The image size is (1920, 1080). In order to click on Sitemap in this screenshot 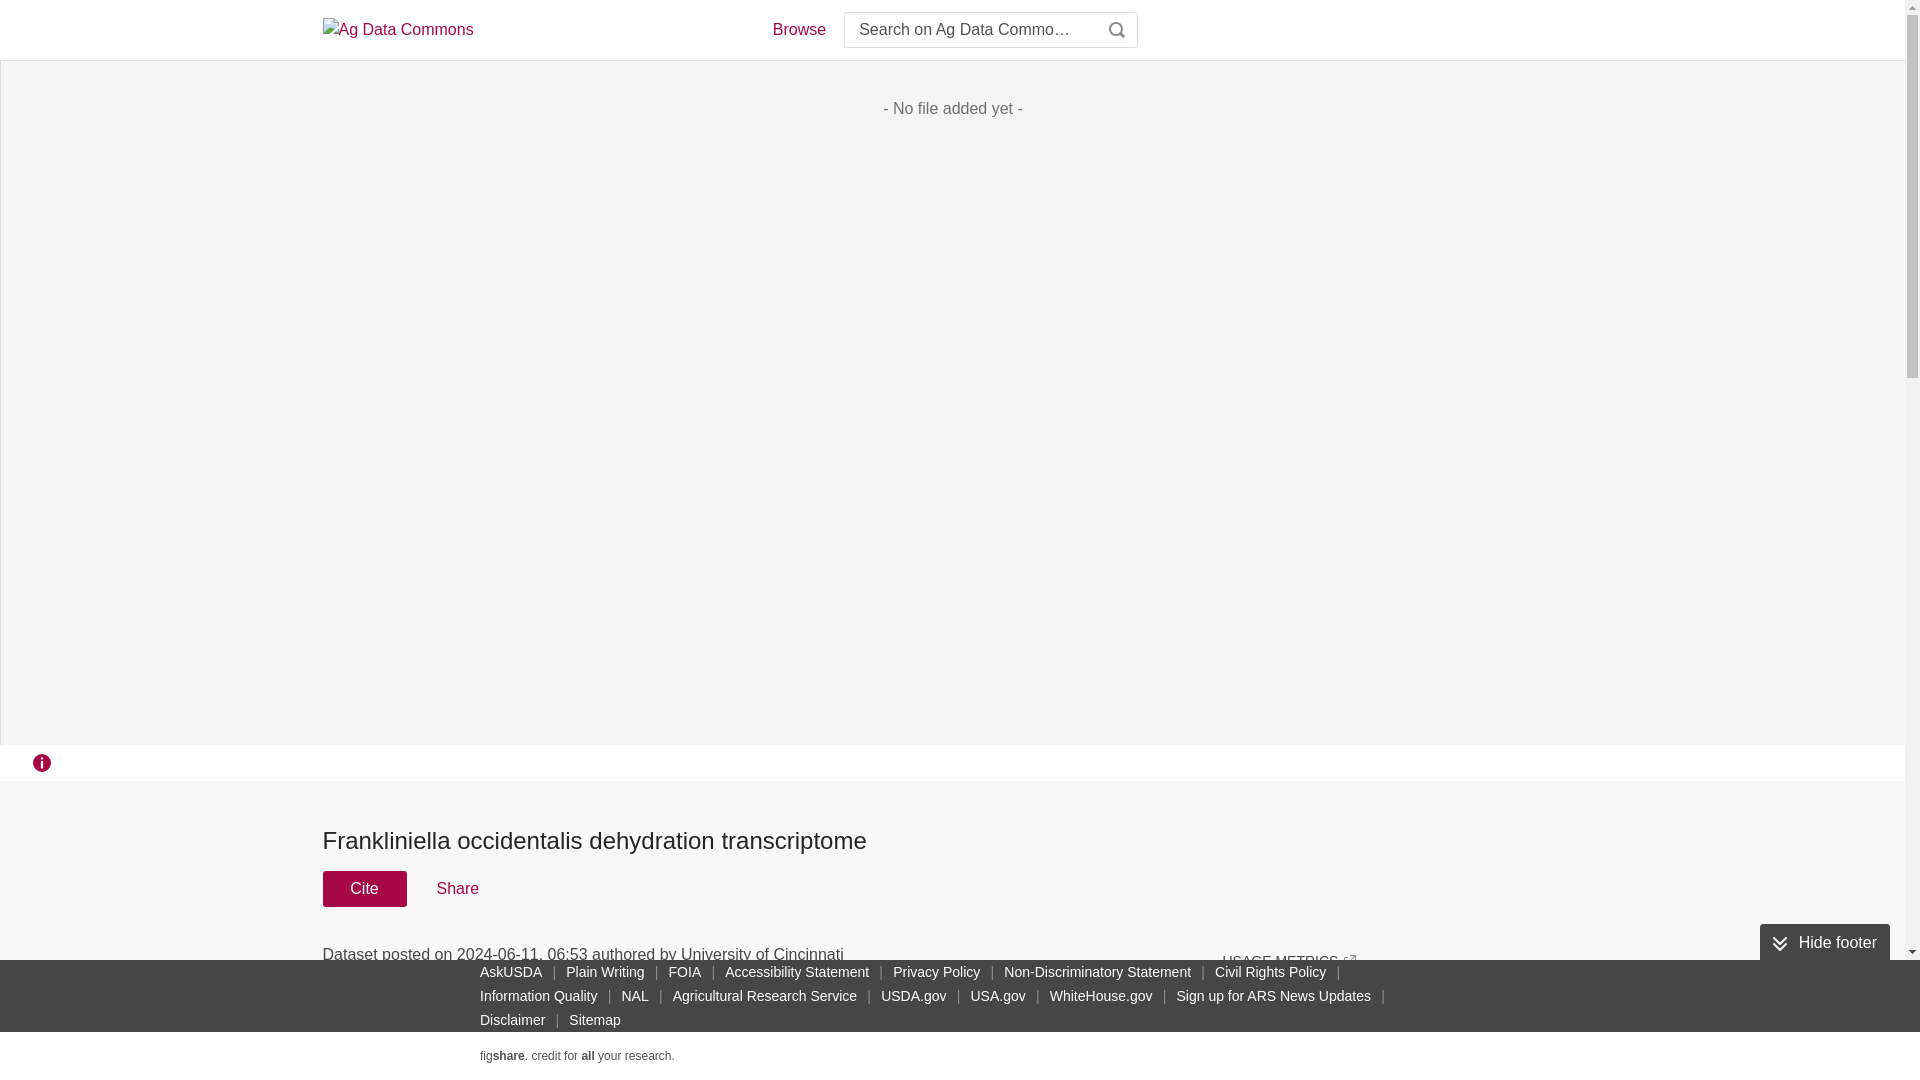, I will do `click(594, 1020)`.